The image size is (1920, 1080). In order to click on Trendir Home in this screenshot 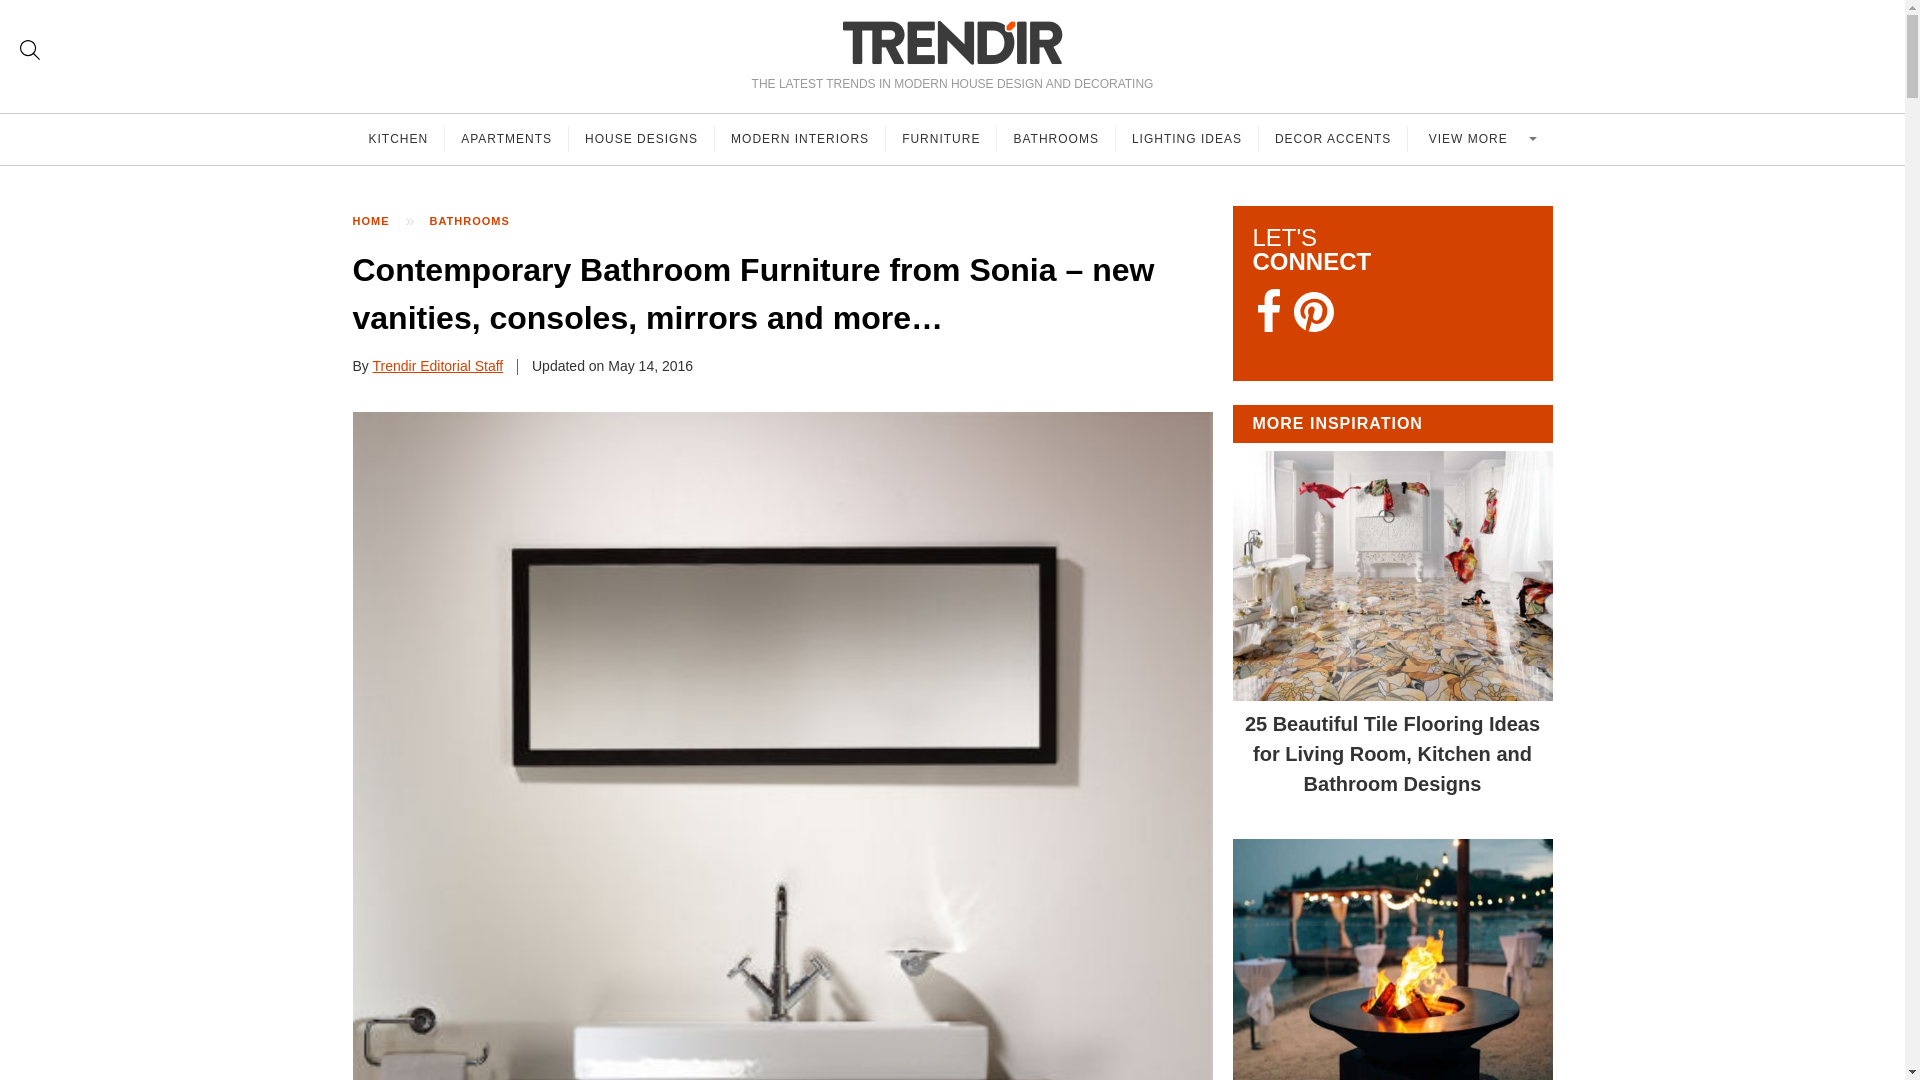, I will do `click(952, 42)`.